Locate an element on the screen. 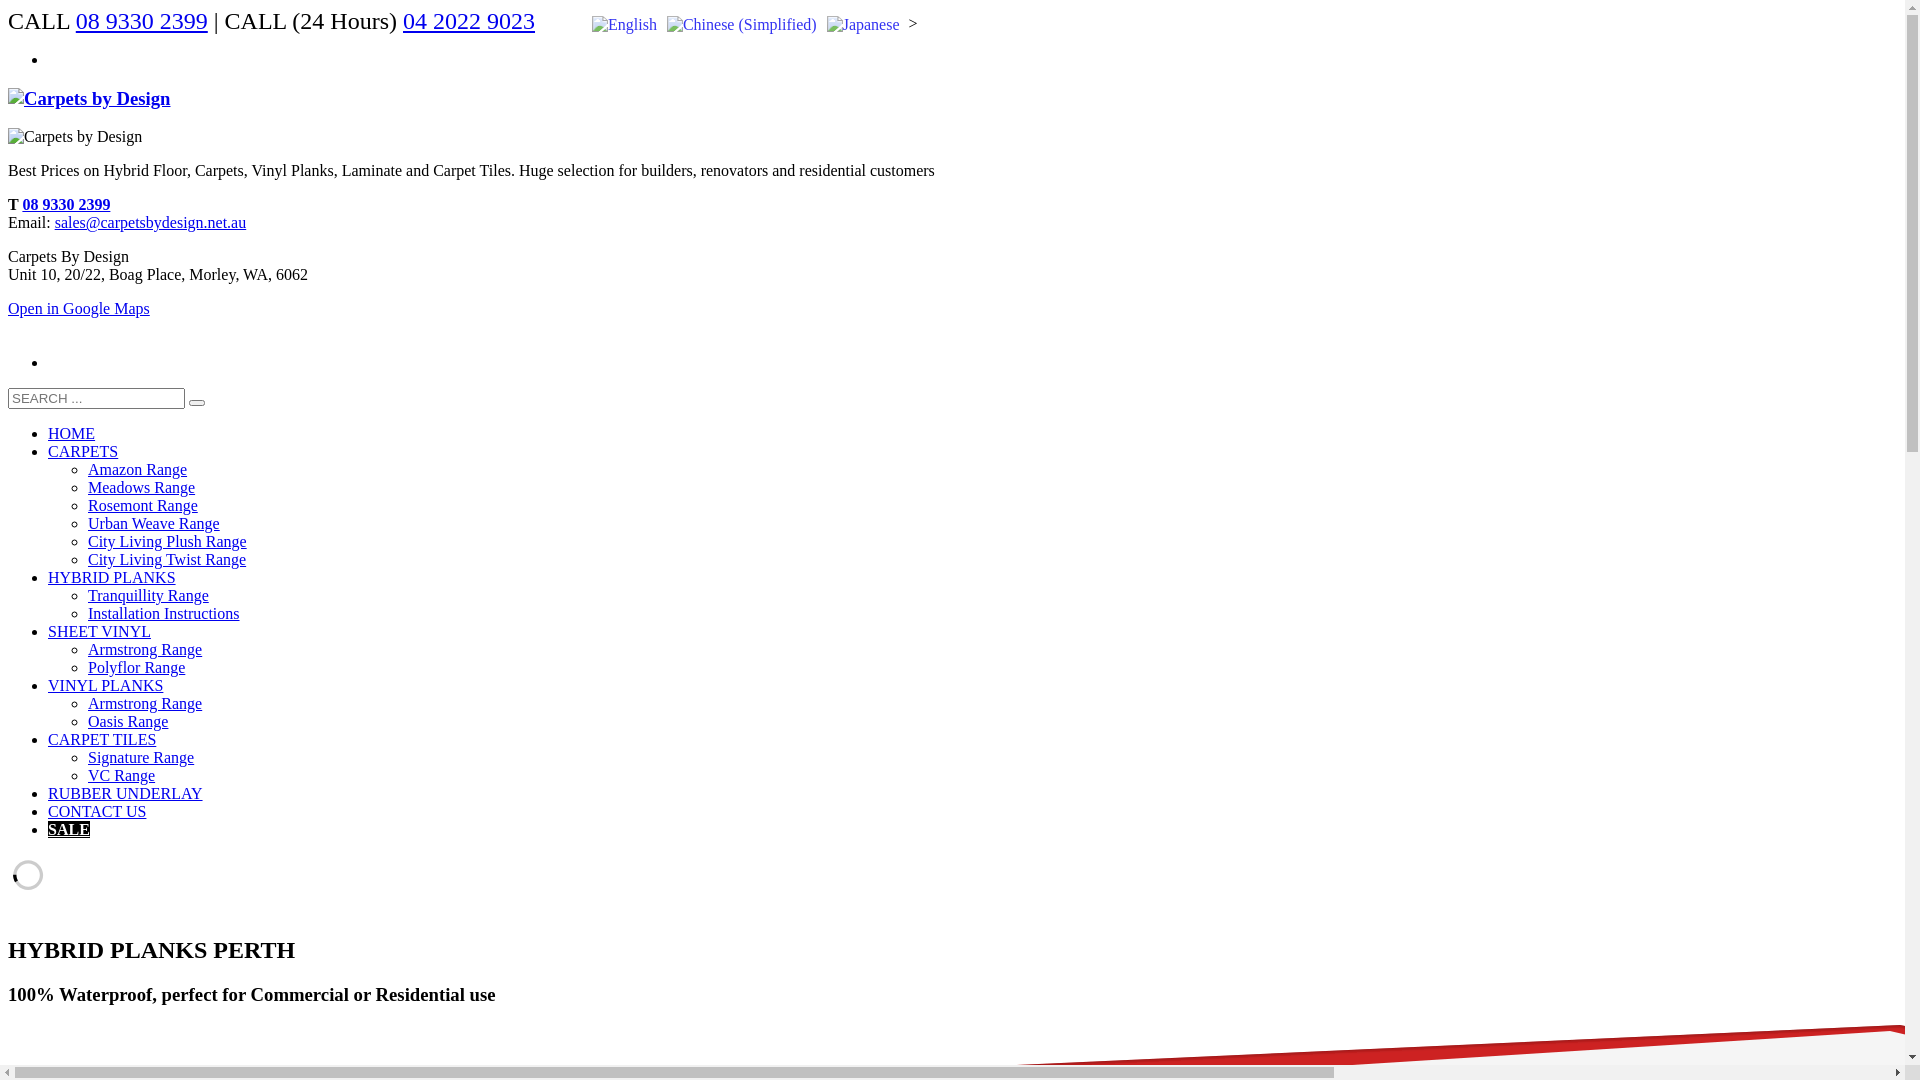 The image size is (1920, 1080). SALE is located at coordinates (69, 830).